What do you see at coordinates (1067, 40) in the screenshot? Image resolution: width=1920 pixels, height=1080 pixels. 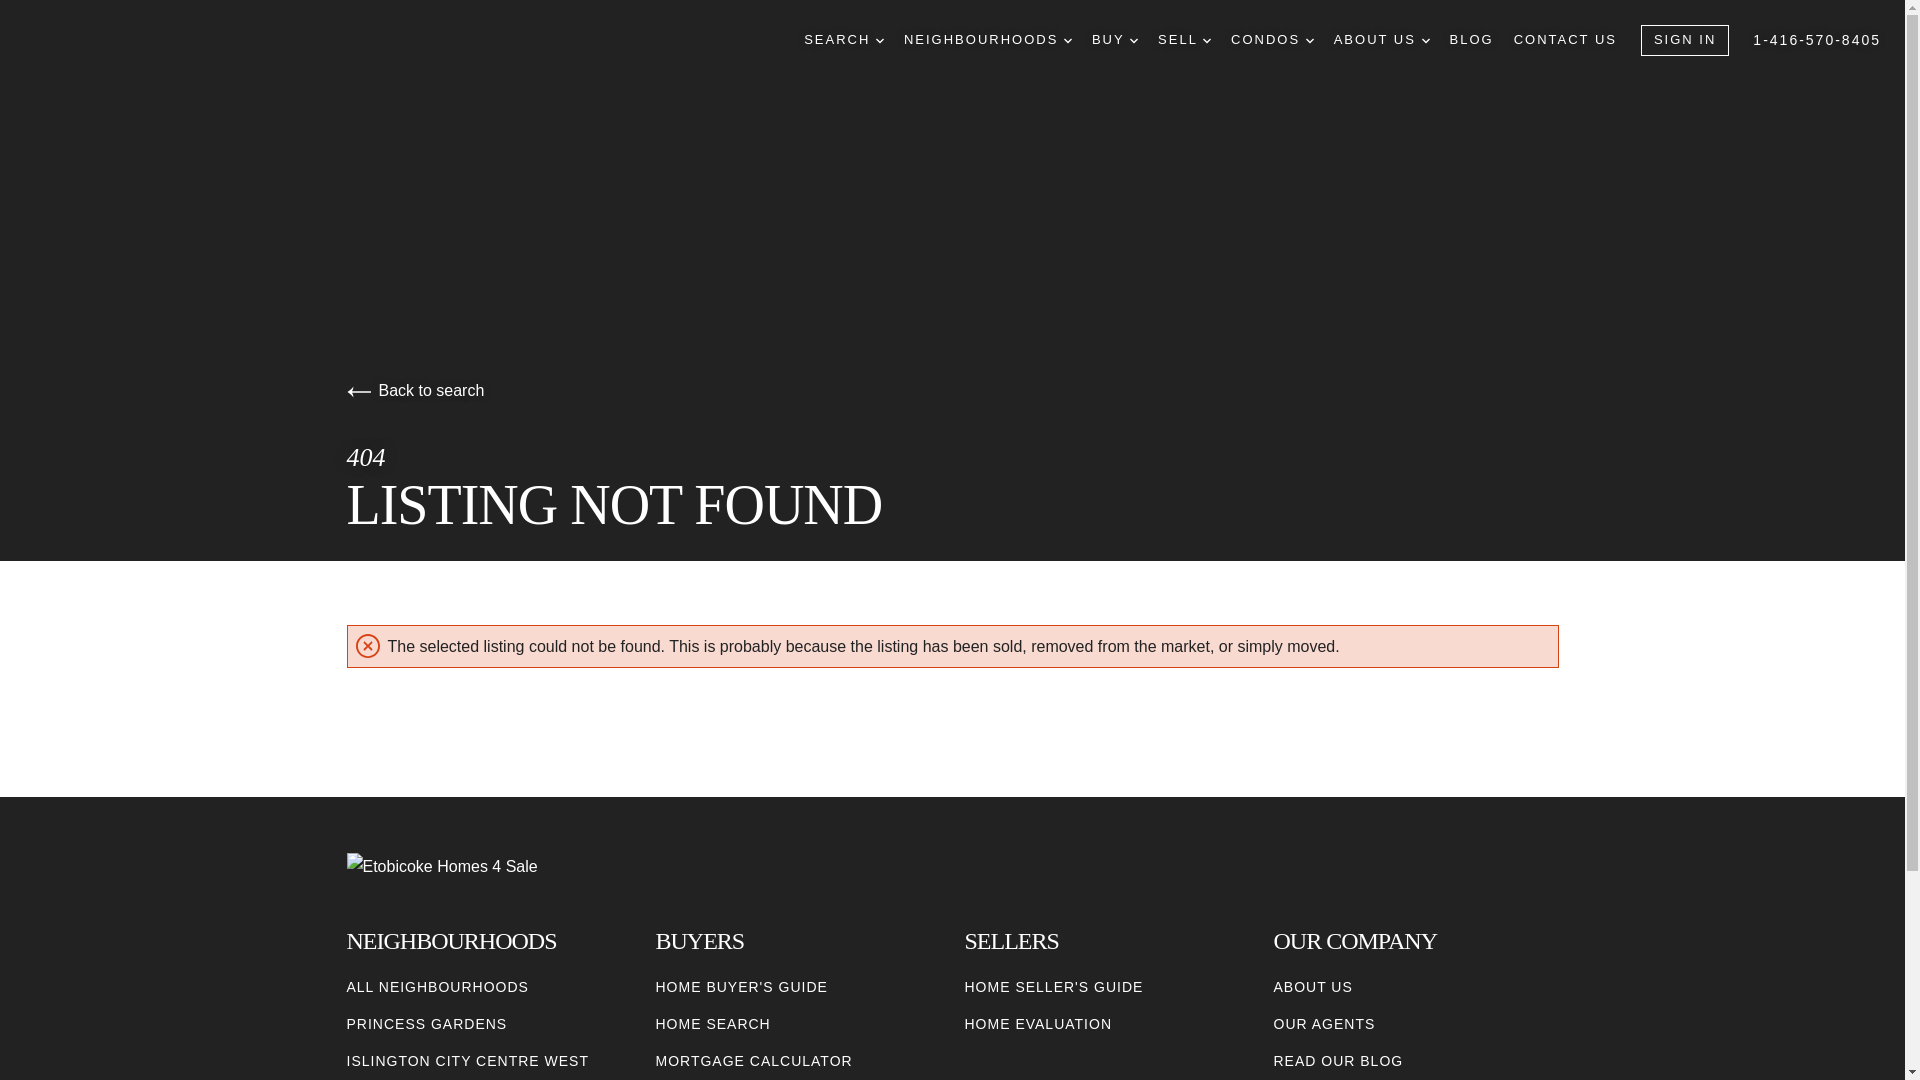 I see `DROPDOWN ARROW` at bounding box center [1067, 40].